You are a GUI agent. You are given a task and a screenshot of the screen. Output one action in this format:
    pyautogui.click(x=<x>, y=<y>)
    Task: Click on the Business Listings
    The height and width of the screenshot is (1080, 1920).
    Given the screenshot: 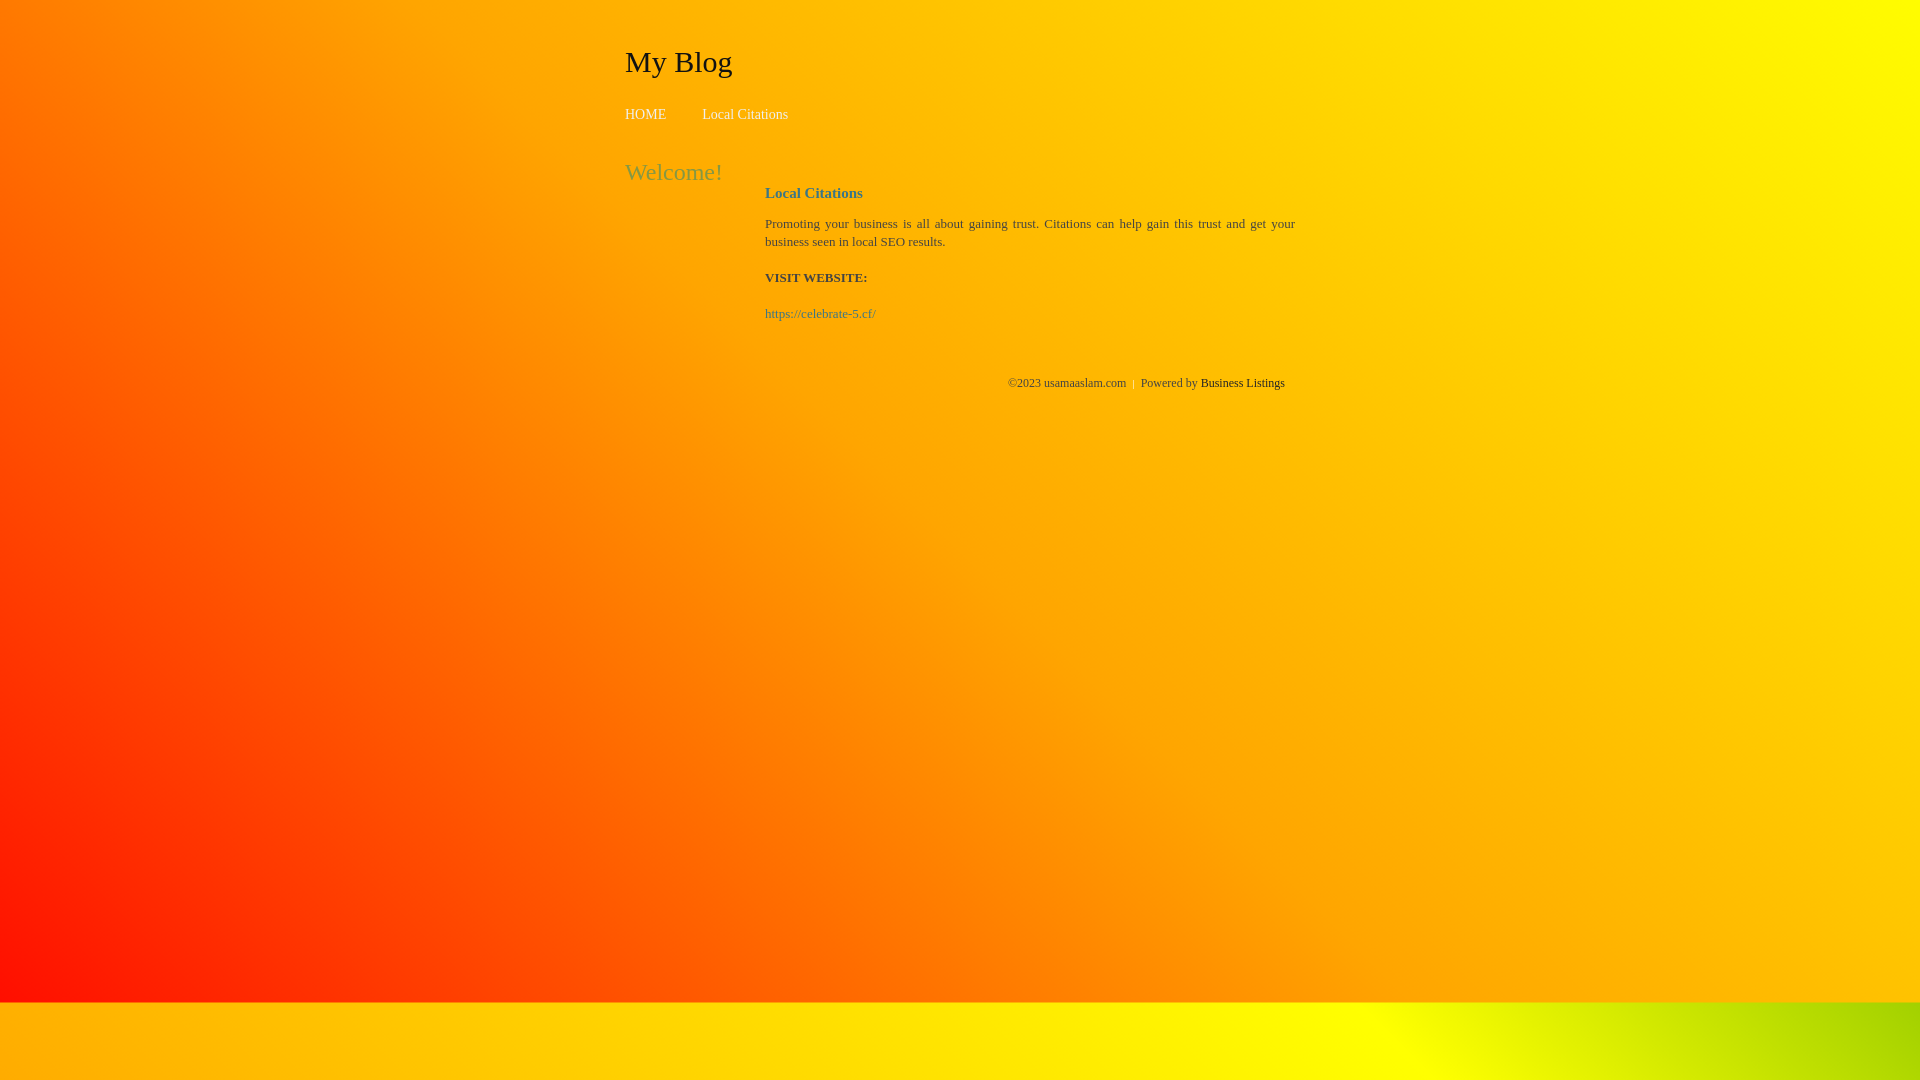 What is the action you would take?
    pyautogui.click(x=1243, y=383)
    